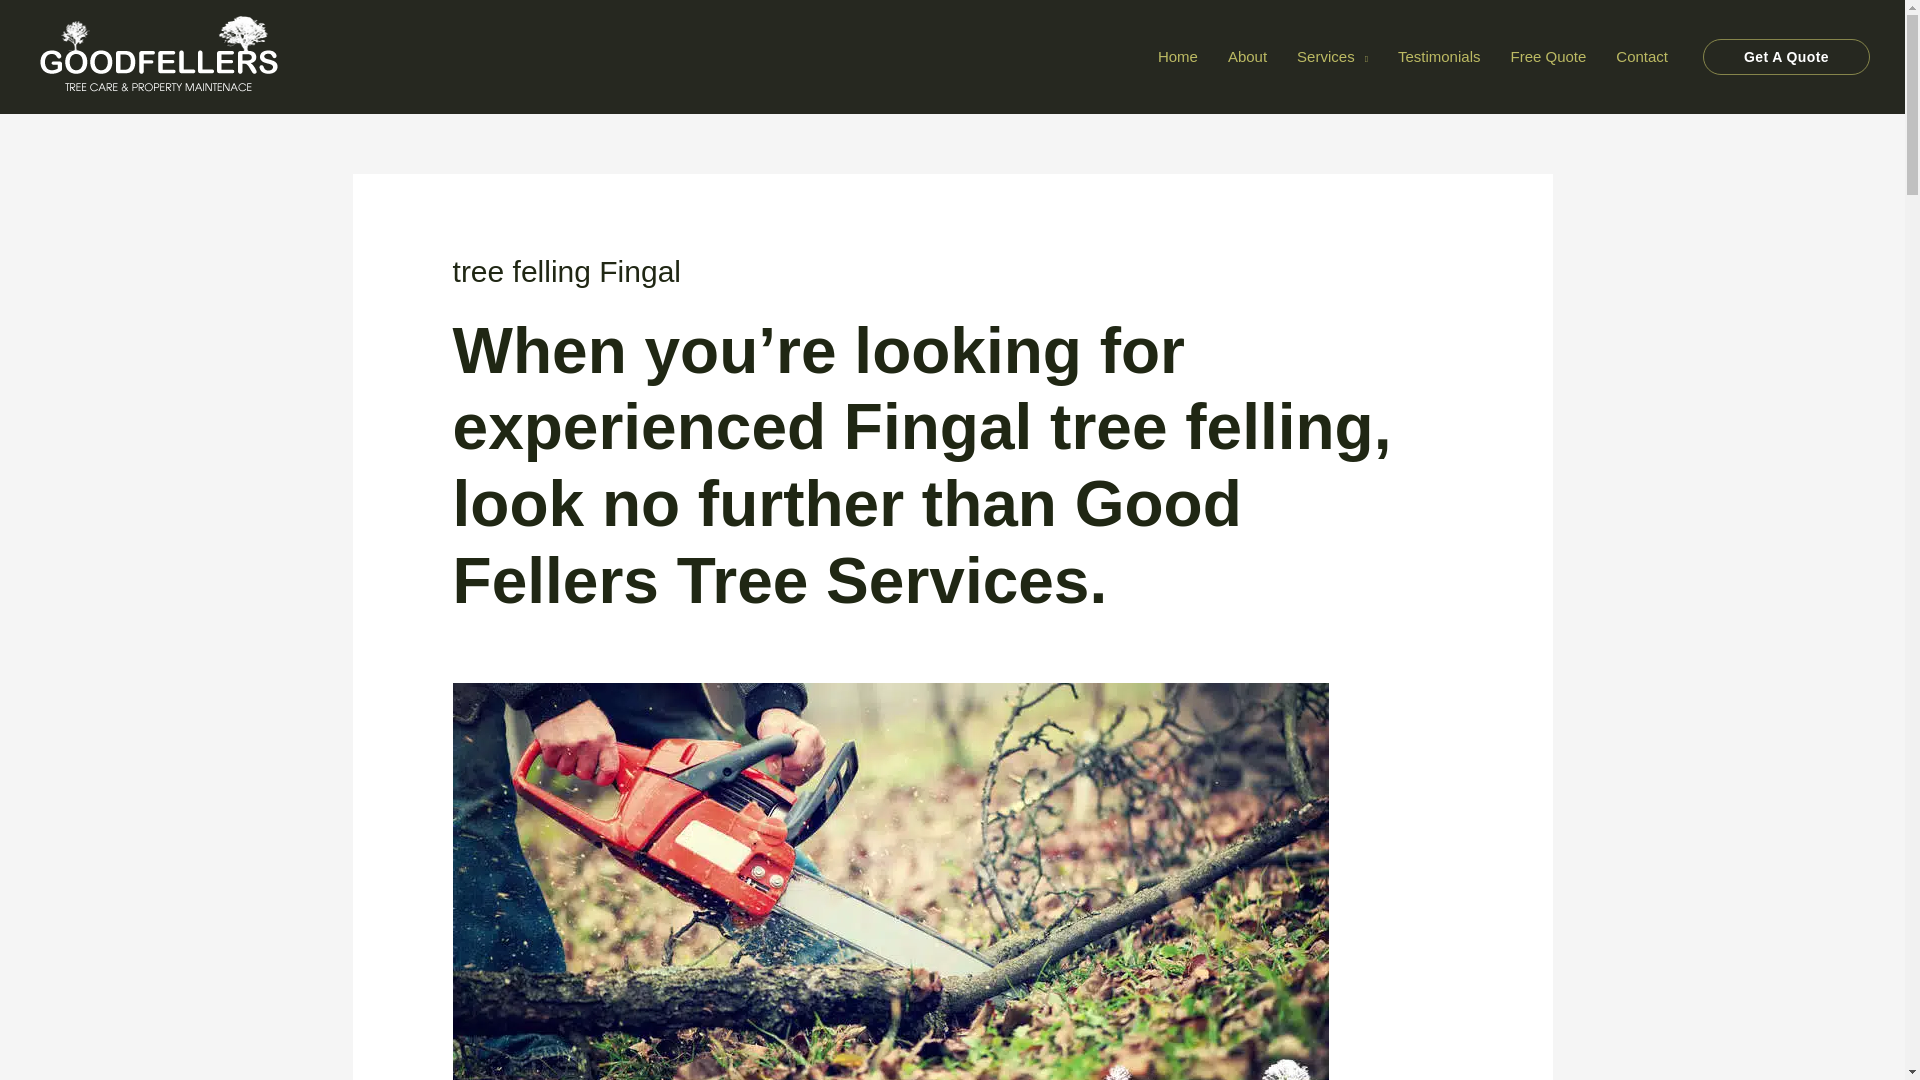 The image size is (1920, 1080). Describe the element at coordinates (1248, 56) in the screenshot. I see `About` at that location.